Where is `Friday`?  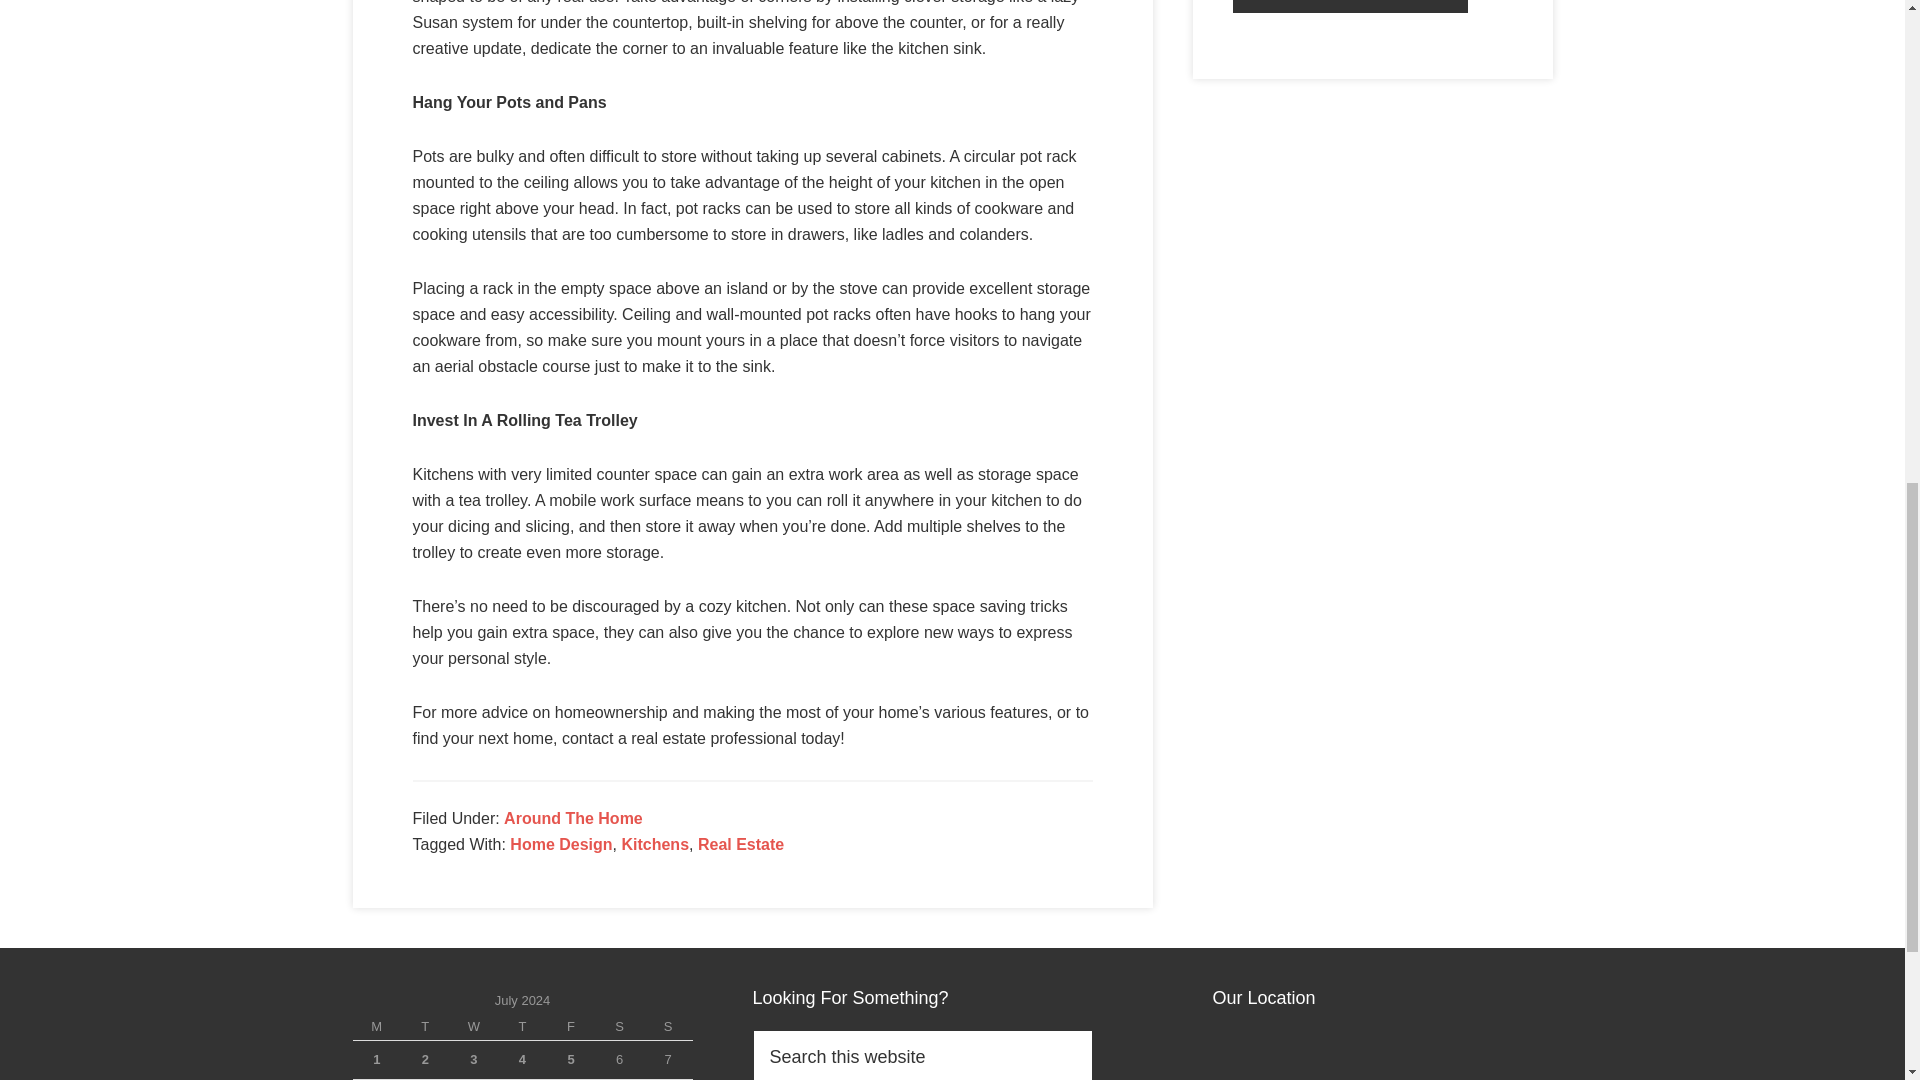 Friday is located at coordinates (571, 1028).